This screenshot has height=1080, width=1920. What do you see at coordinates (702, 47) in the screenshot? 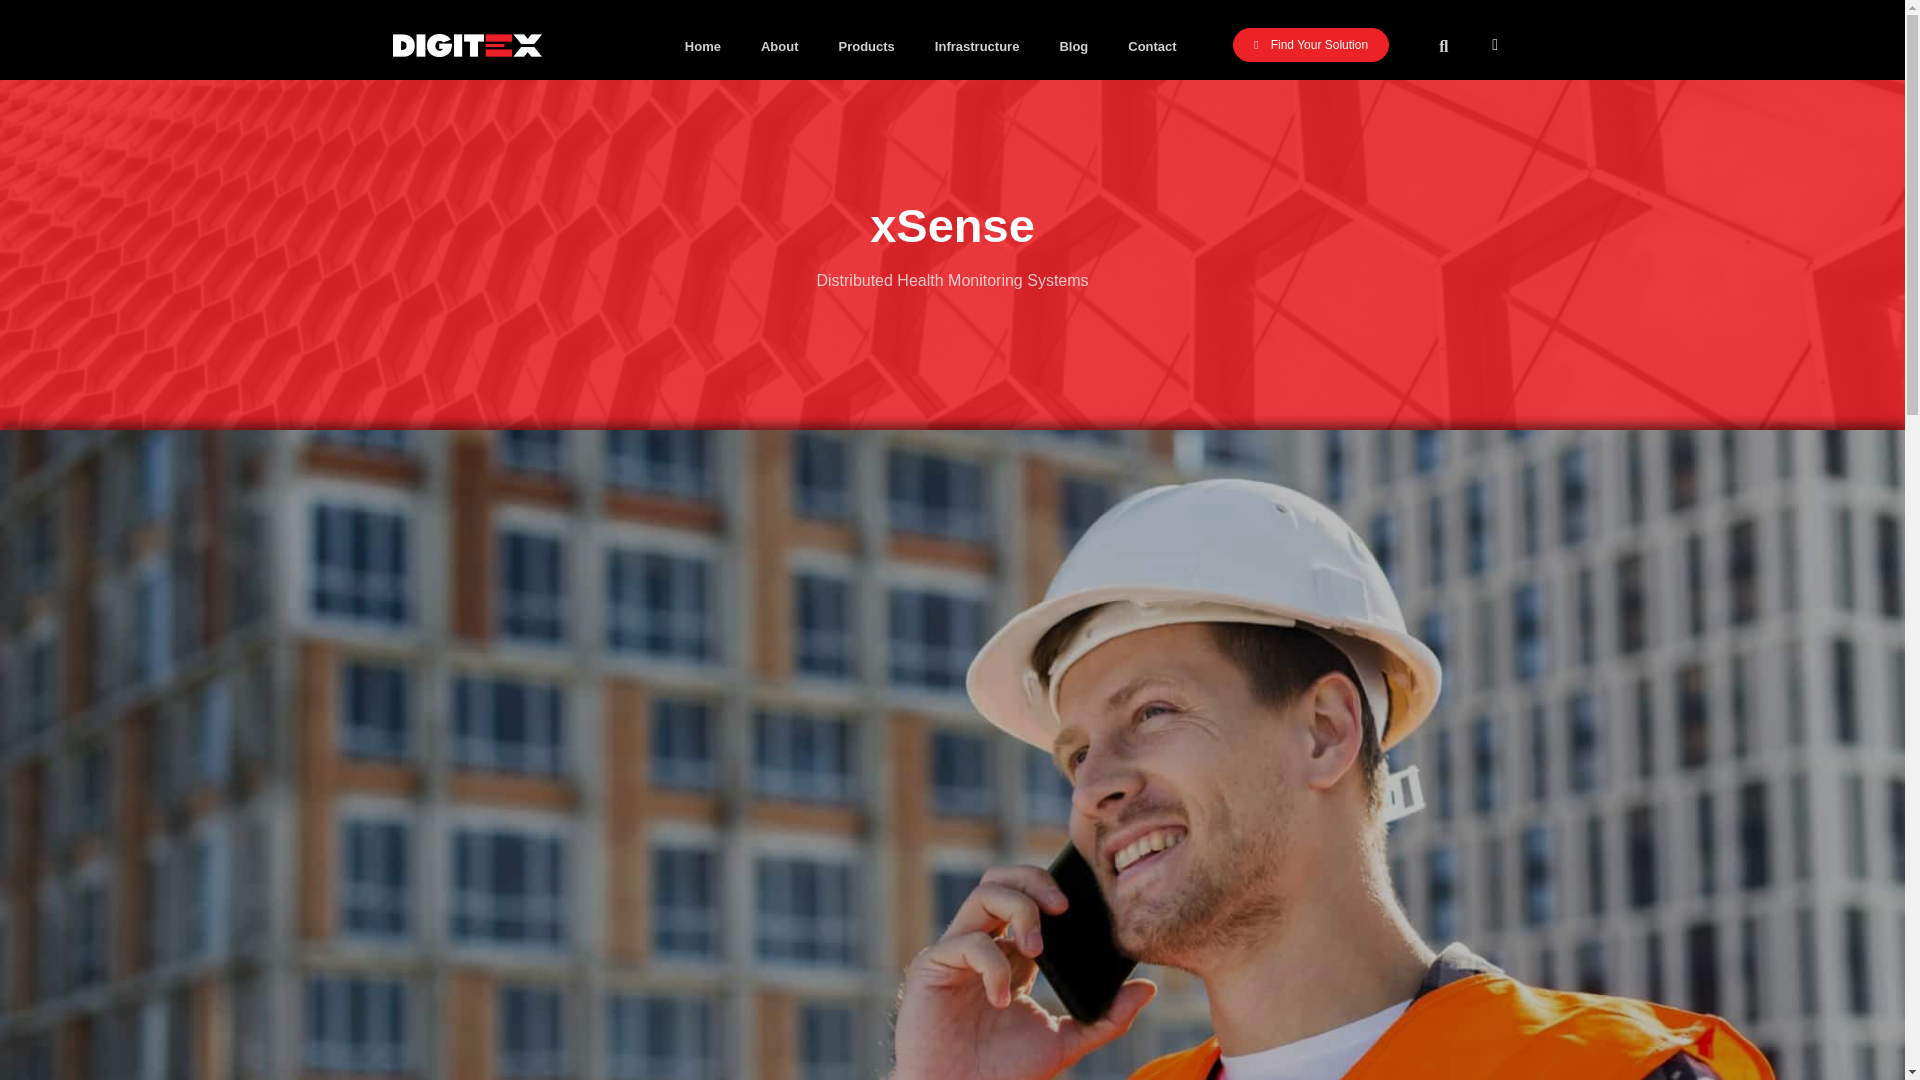
I see `Home` at bounding box center [702, 47].